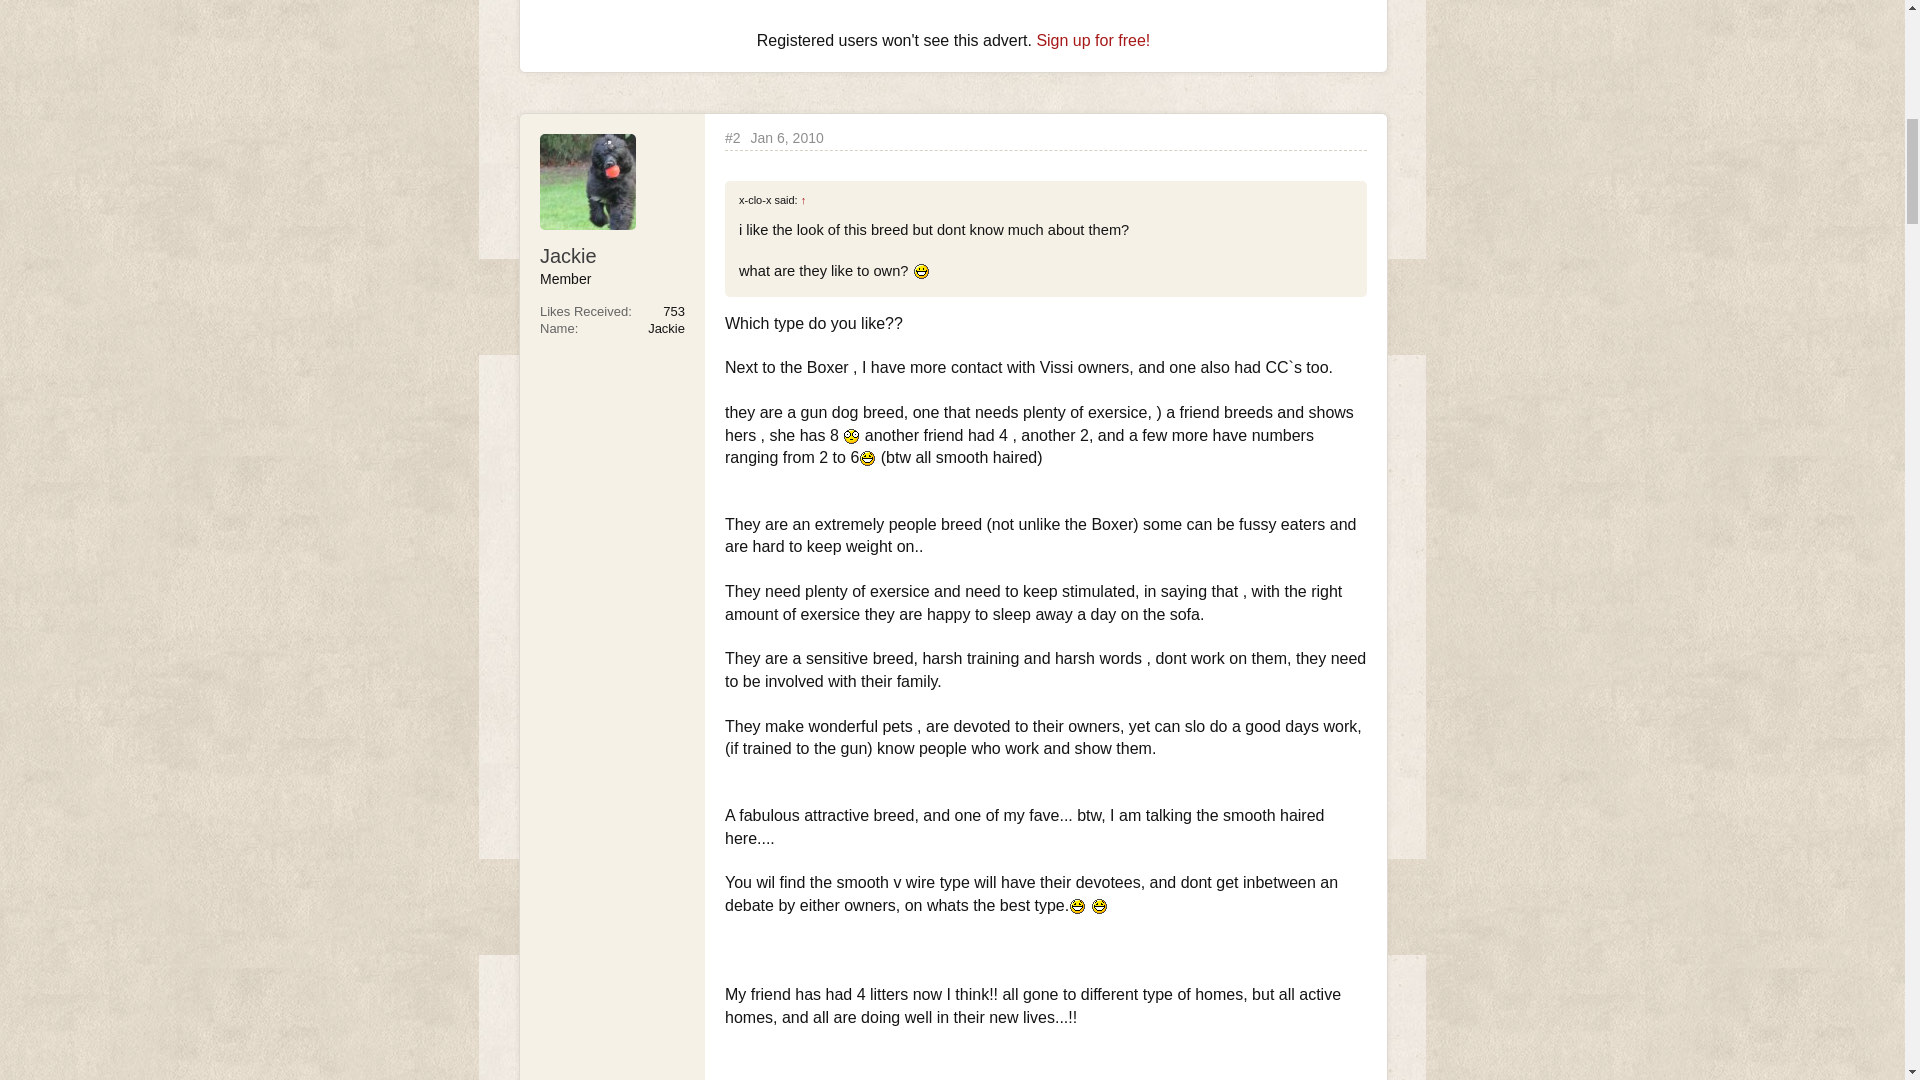 The height and width of the screenshot is (1080, 1920). I want to click on Icon Lol    :lol:, so click(1100, 906).